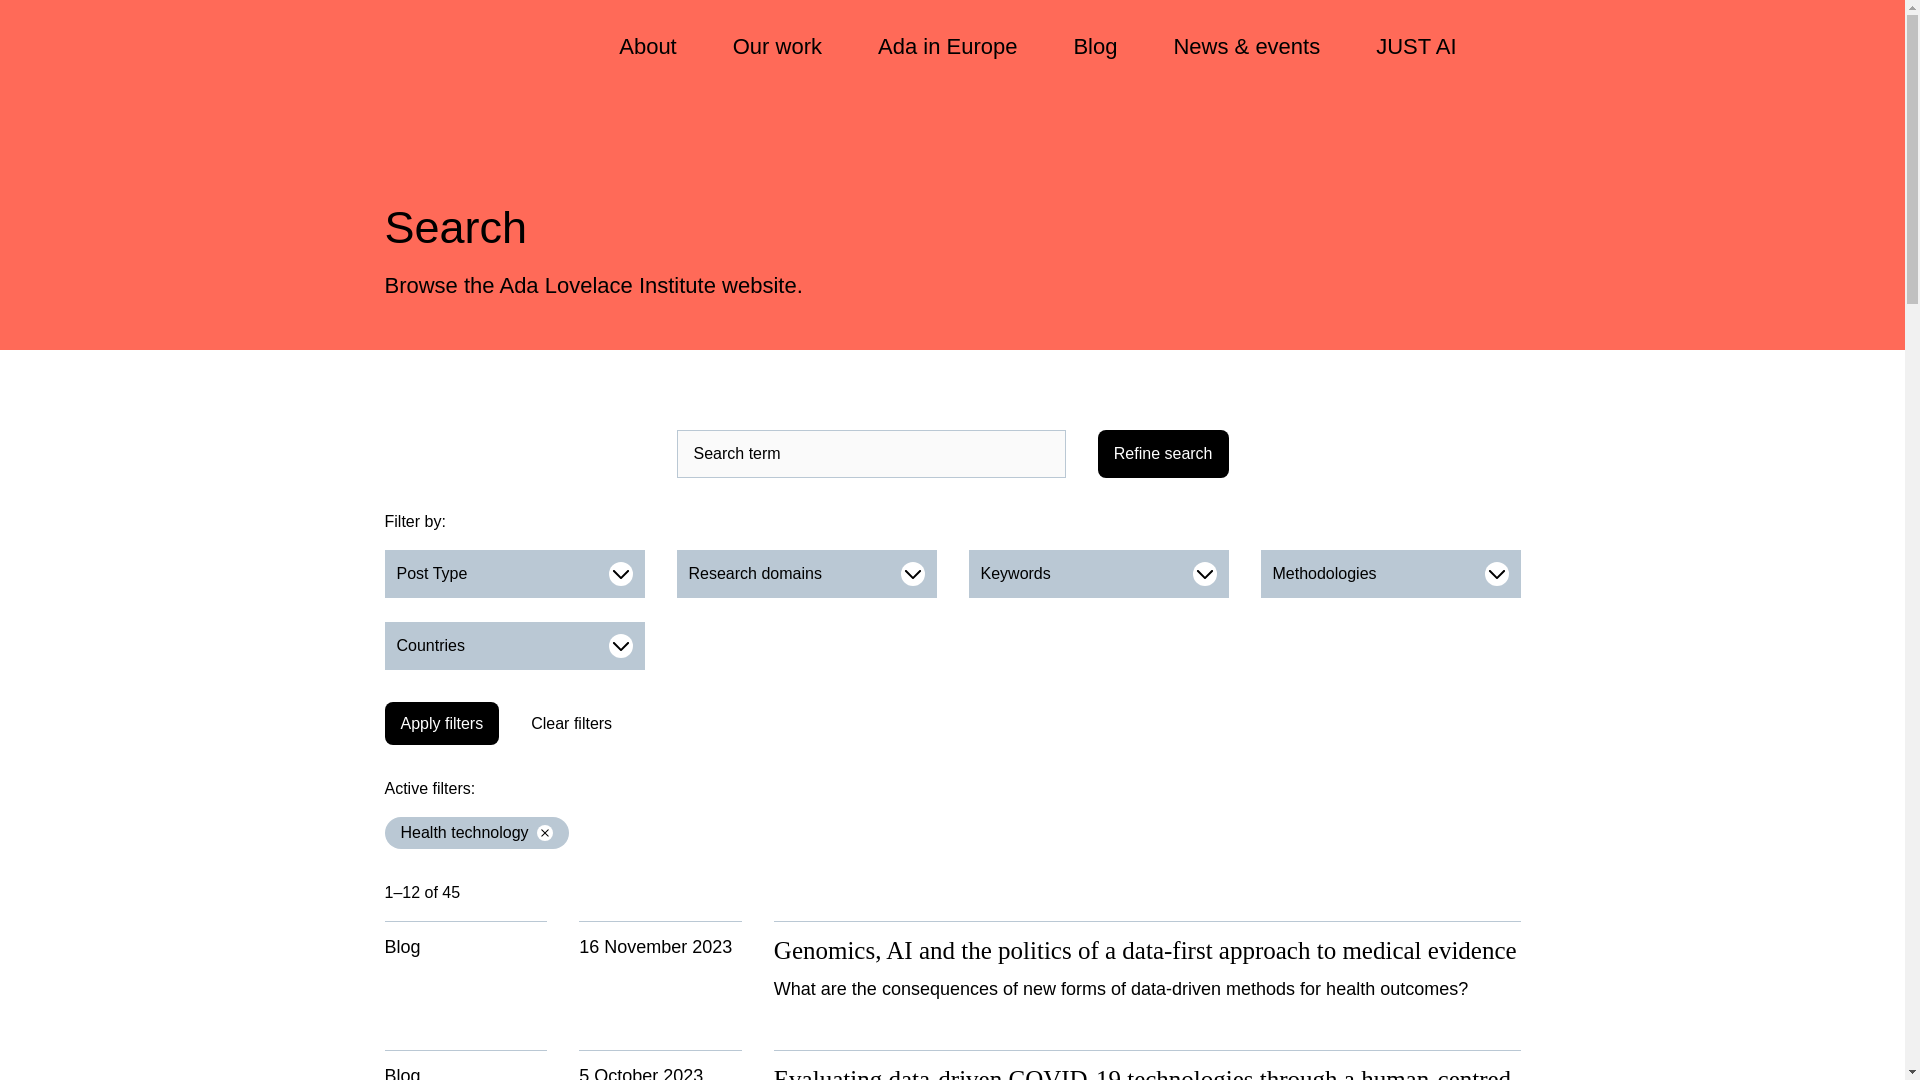 This screenshot has width=1920, height=1080. I want to click on Refine search, so click(1163, 454).